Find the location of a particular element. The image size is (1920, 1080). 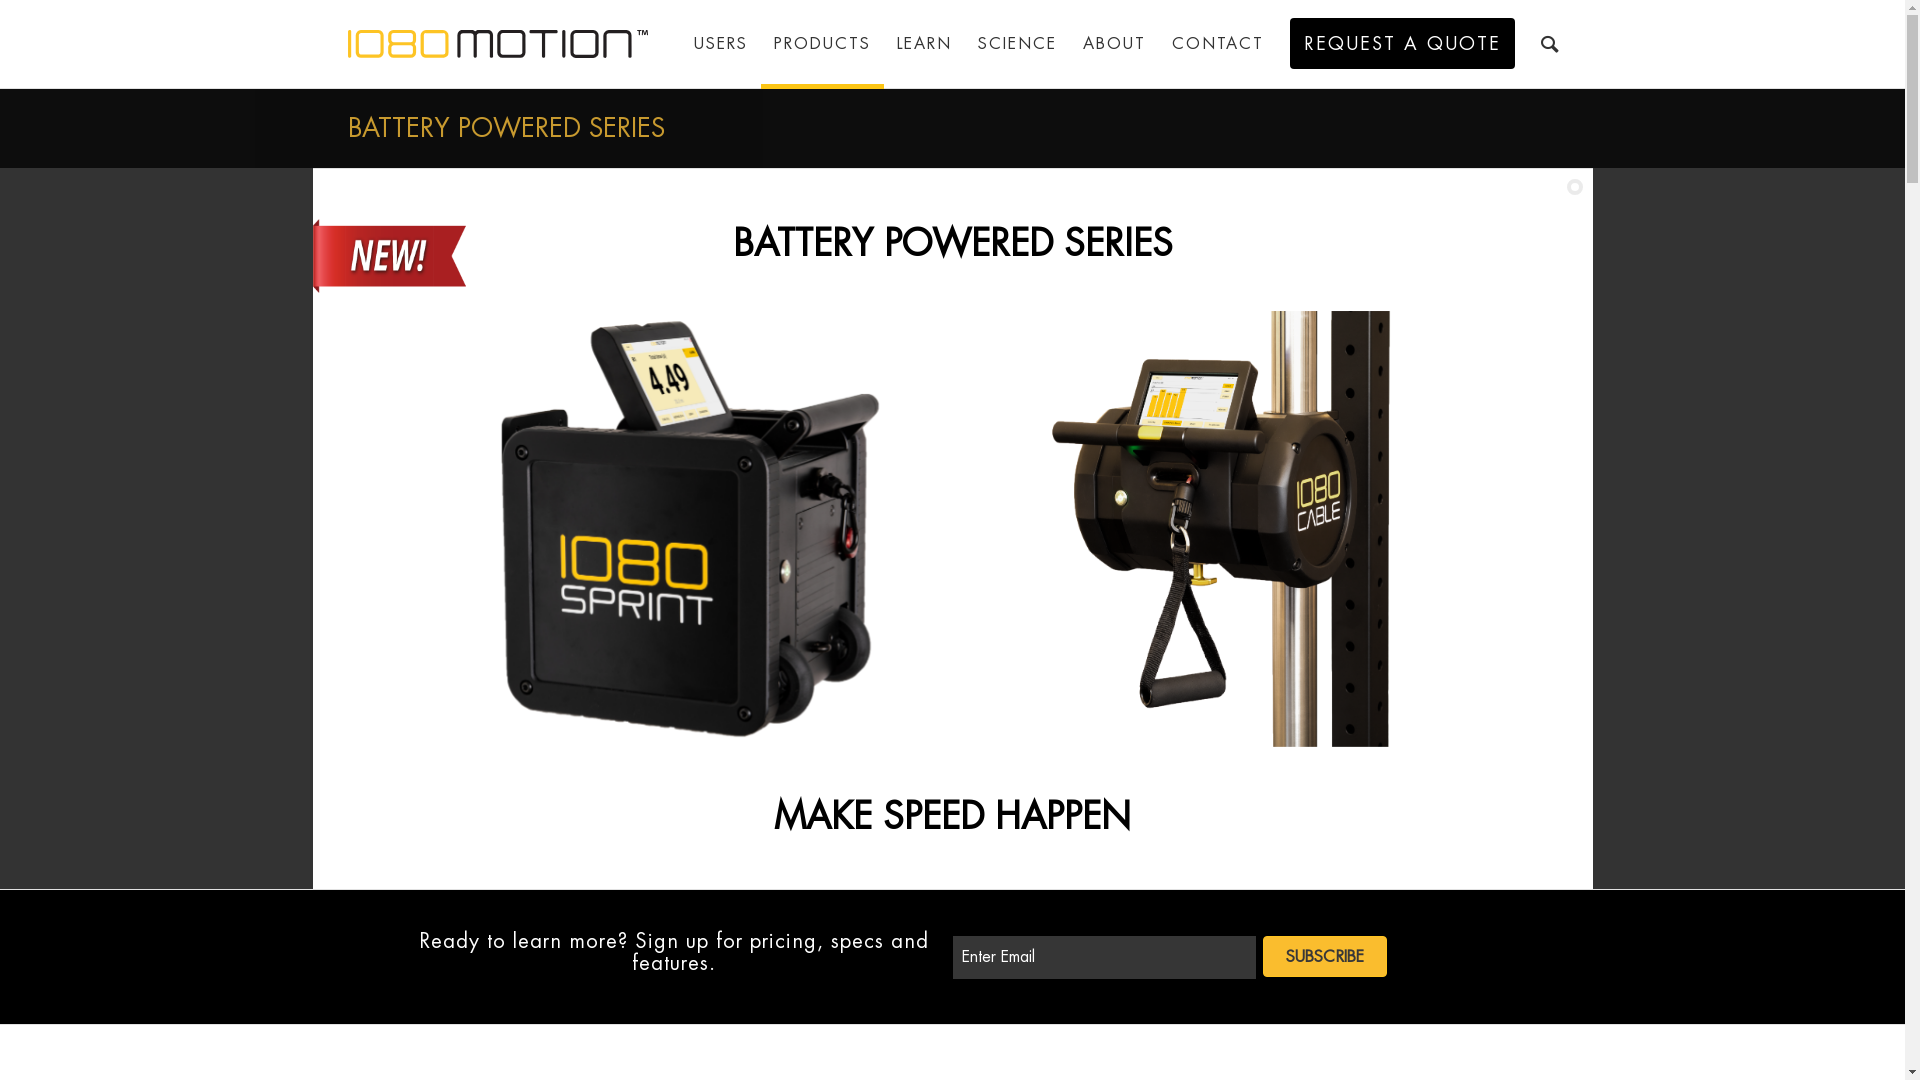

LEARN is located at coordinates (924, 44).